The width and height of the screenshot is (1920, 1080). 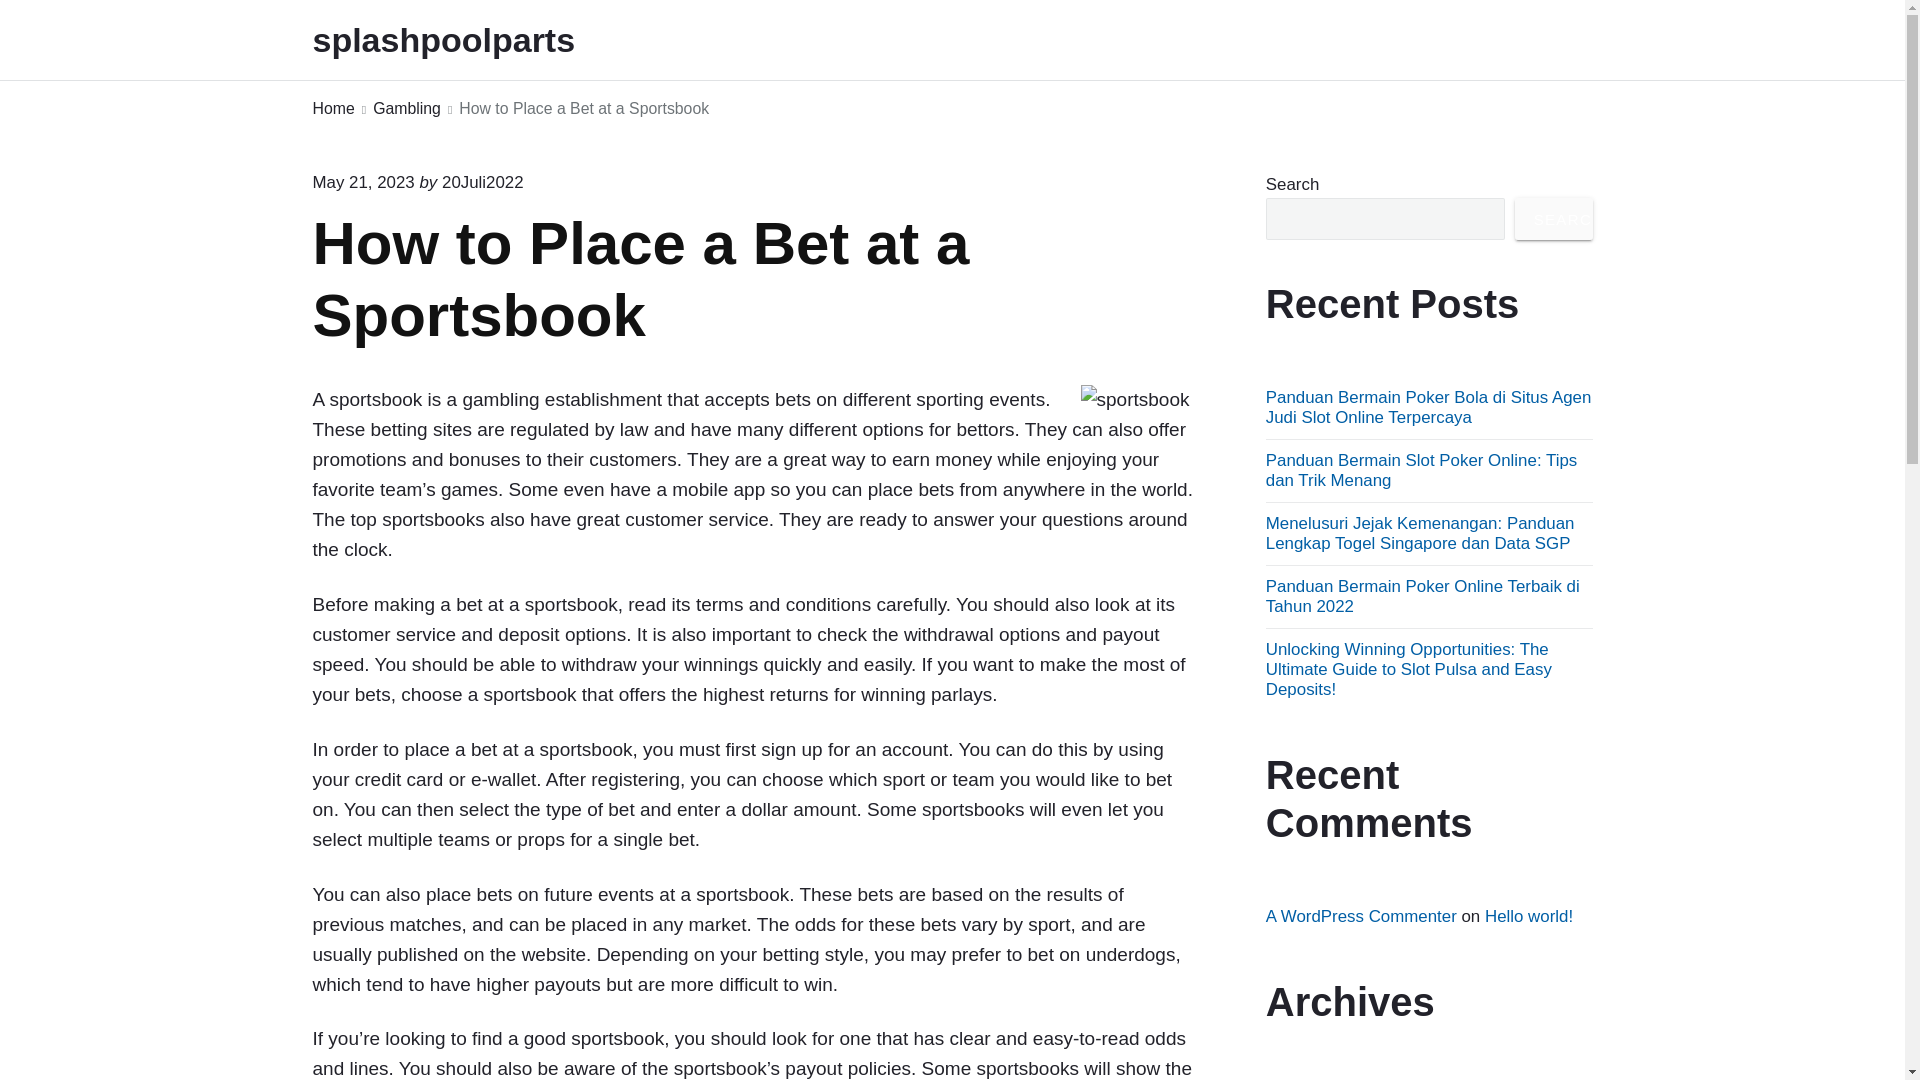 What do you see at coordinates (482, 182) in the screenshot?
I see `20Juli2022` at bounding box center [482, 182].